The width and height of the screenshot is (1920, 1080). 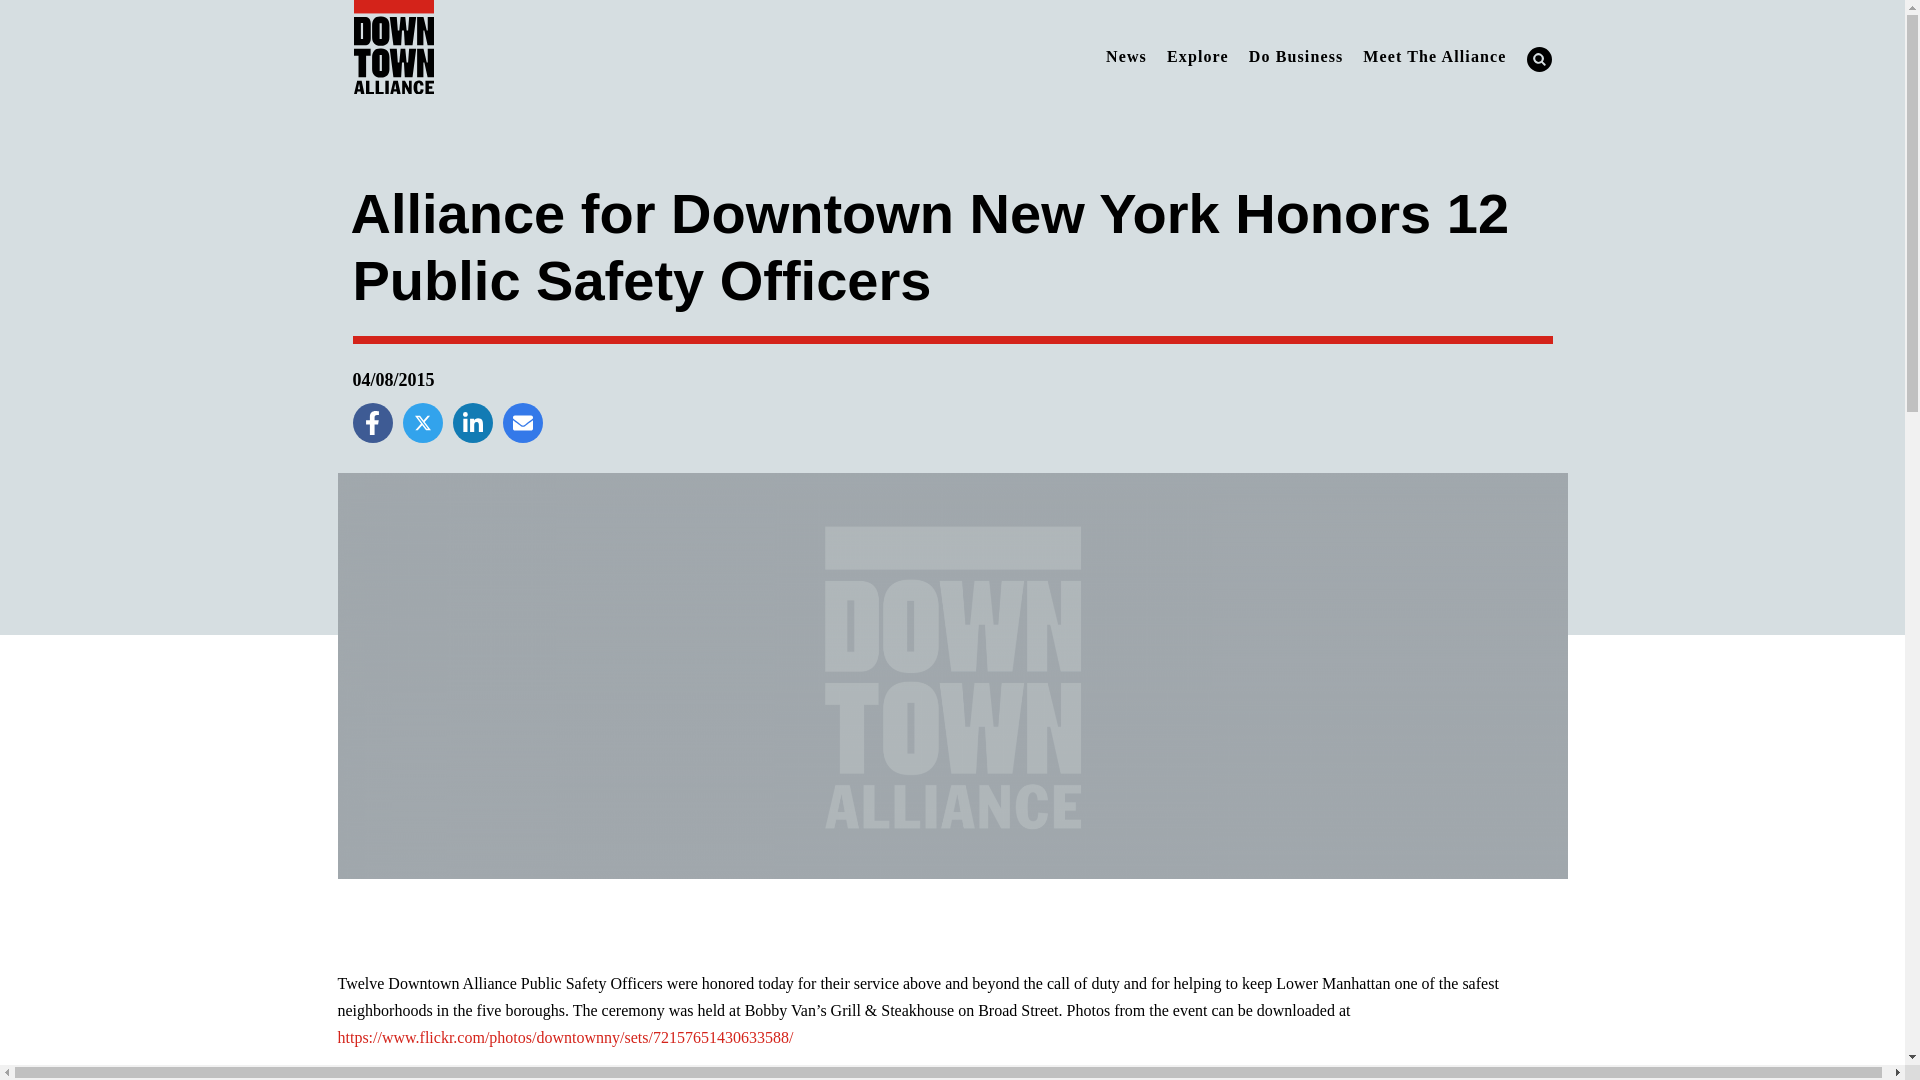 What do you see at coordinates (1198, 56) in the screenshot?
I see `Explore` at bounding box center [1198, 56].